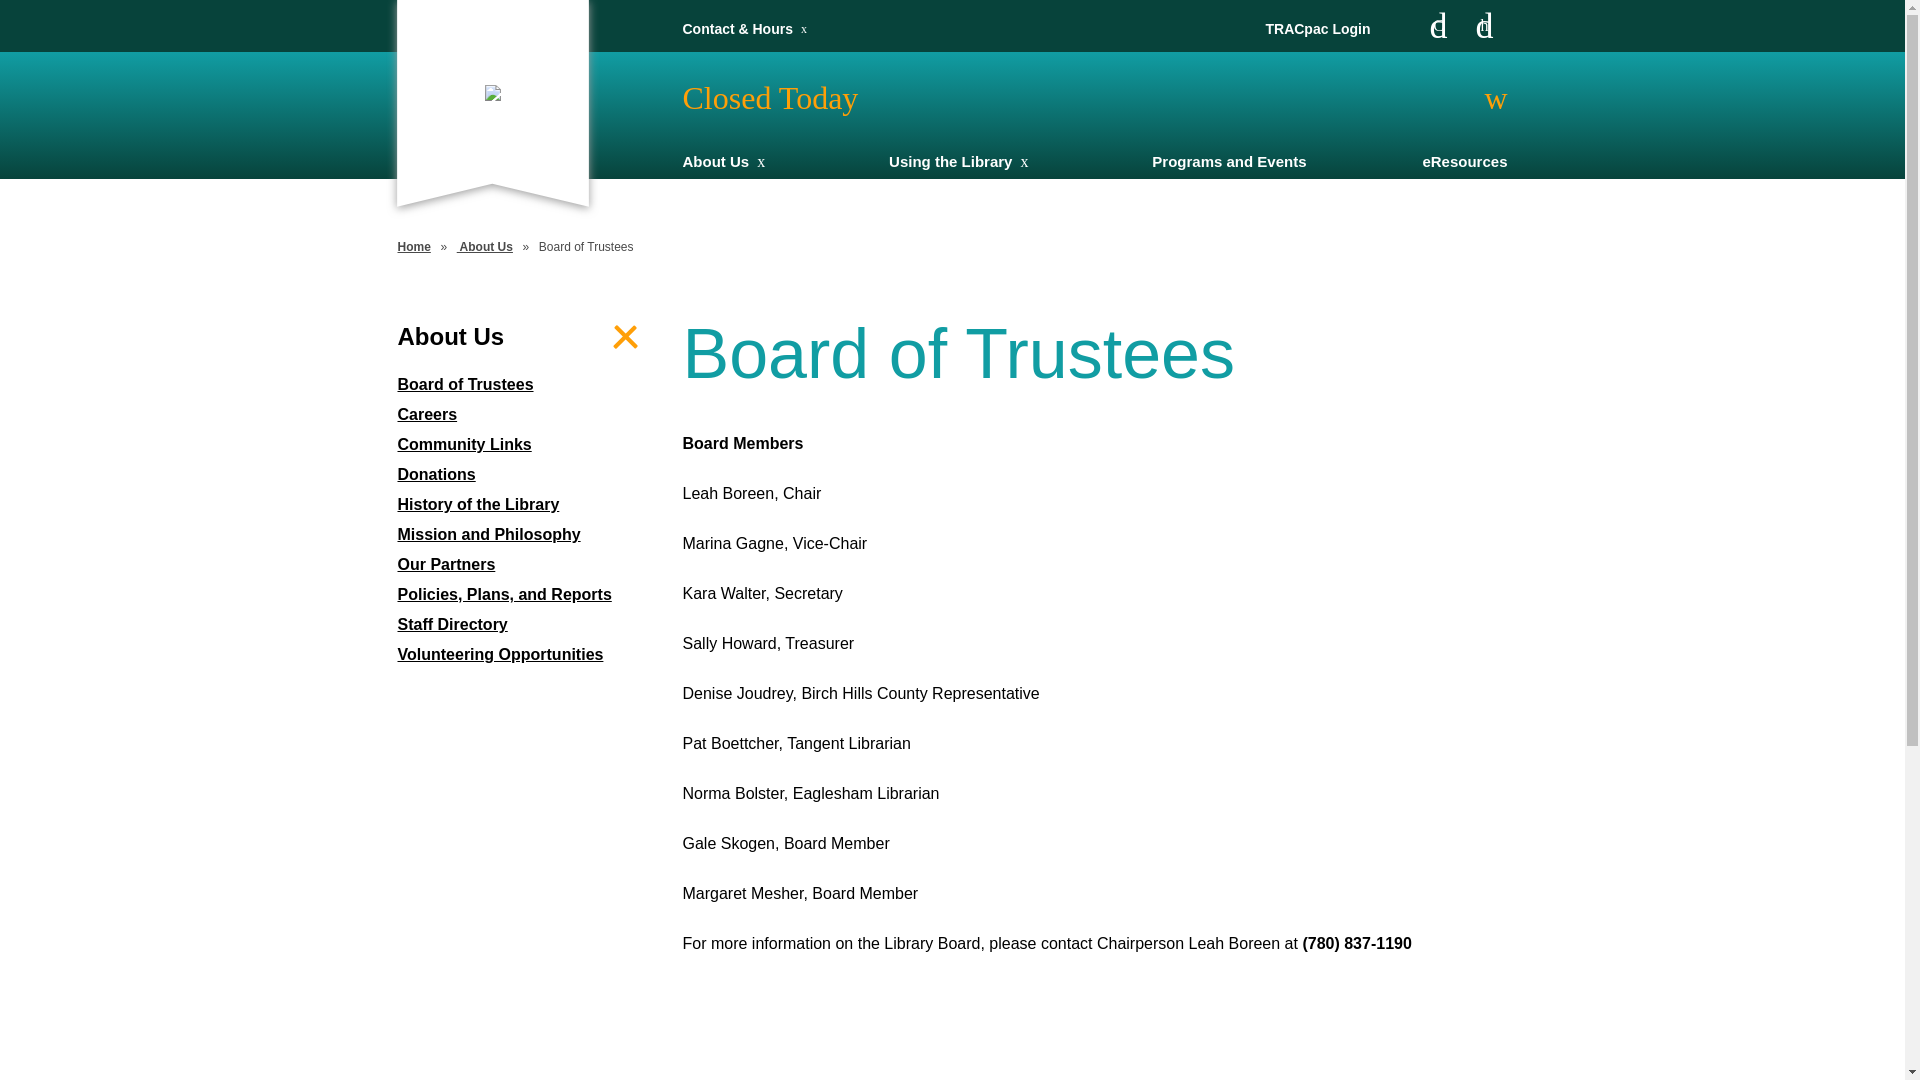 The width and height of the screenshot is (1920, 1080). Describe the element at coordinates (1438, 26) in the screenshot. I see `Facebook` at that location.